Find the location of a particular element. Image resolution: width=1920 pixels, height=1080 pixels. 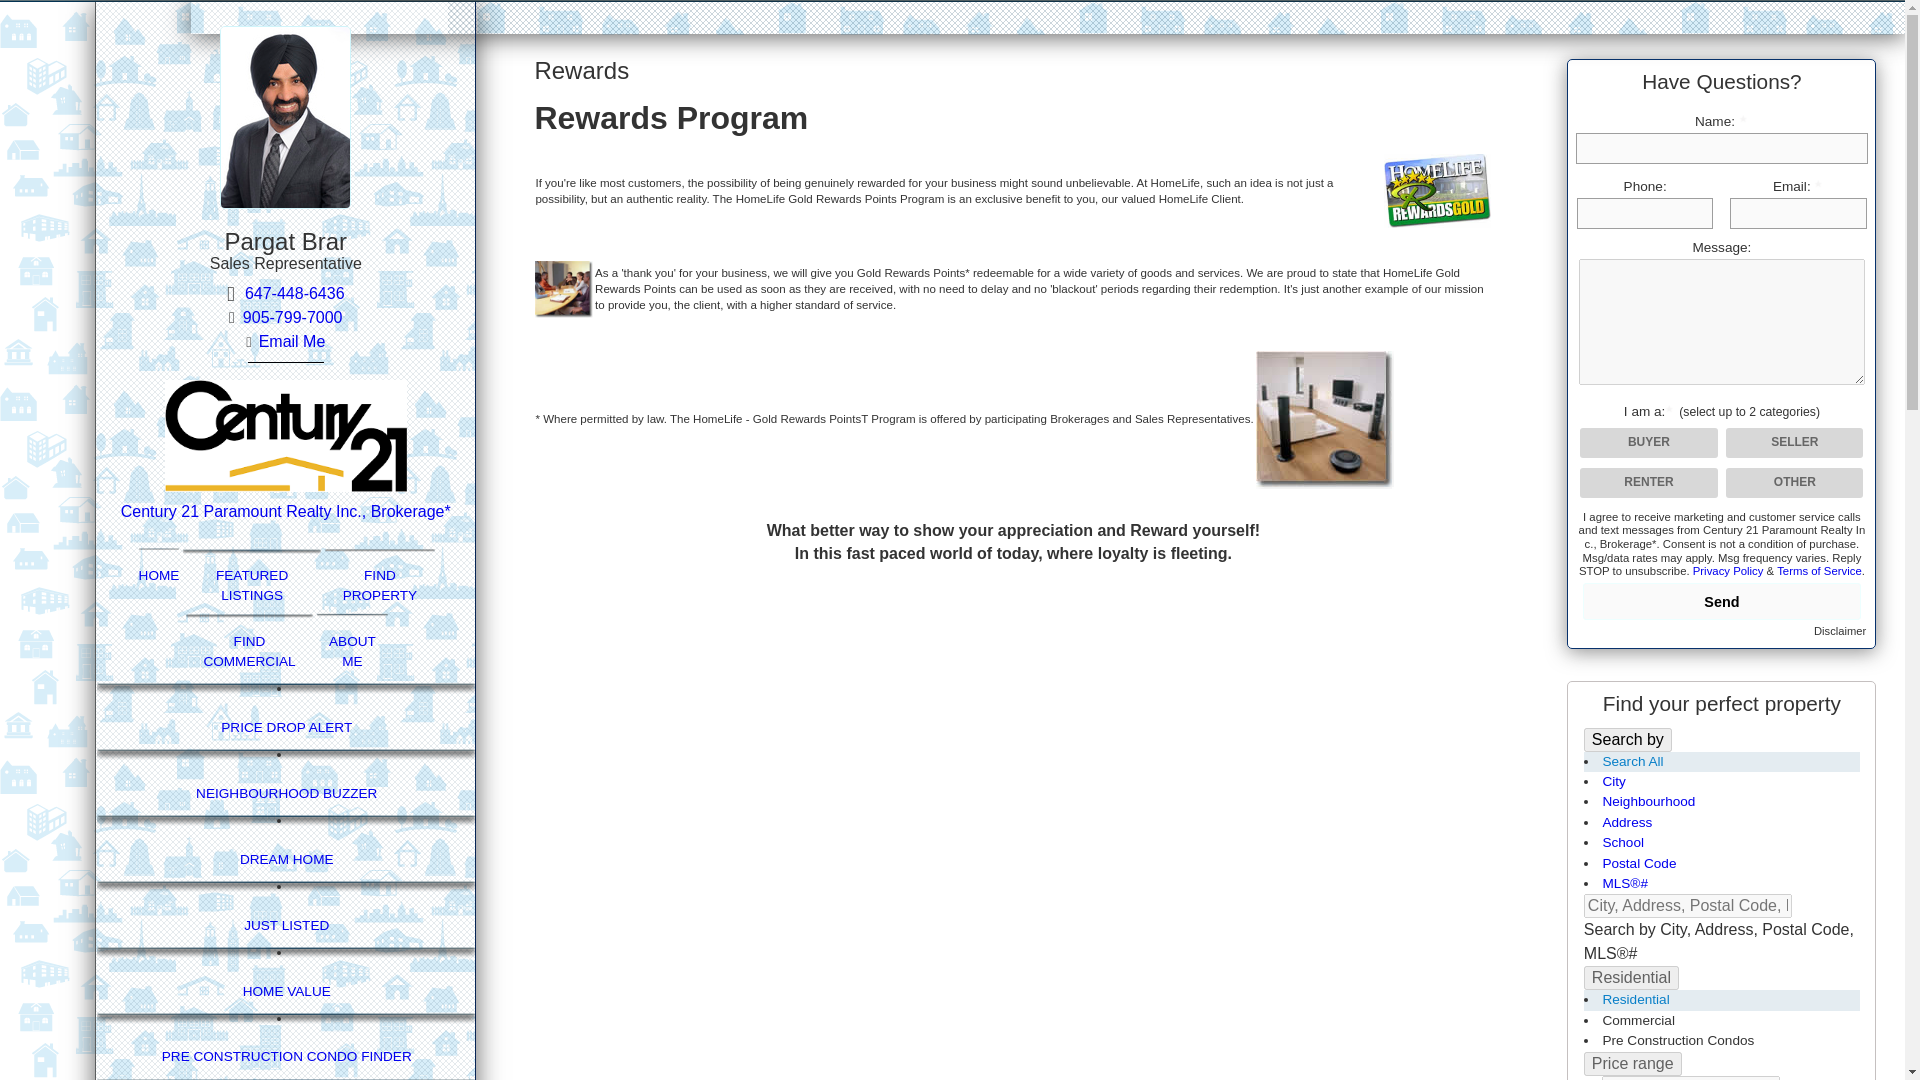

PRE CONSTRUCTION CONDO FINDER is located at coordinates (286, 1056).